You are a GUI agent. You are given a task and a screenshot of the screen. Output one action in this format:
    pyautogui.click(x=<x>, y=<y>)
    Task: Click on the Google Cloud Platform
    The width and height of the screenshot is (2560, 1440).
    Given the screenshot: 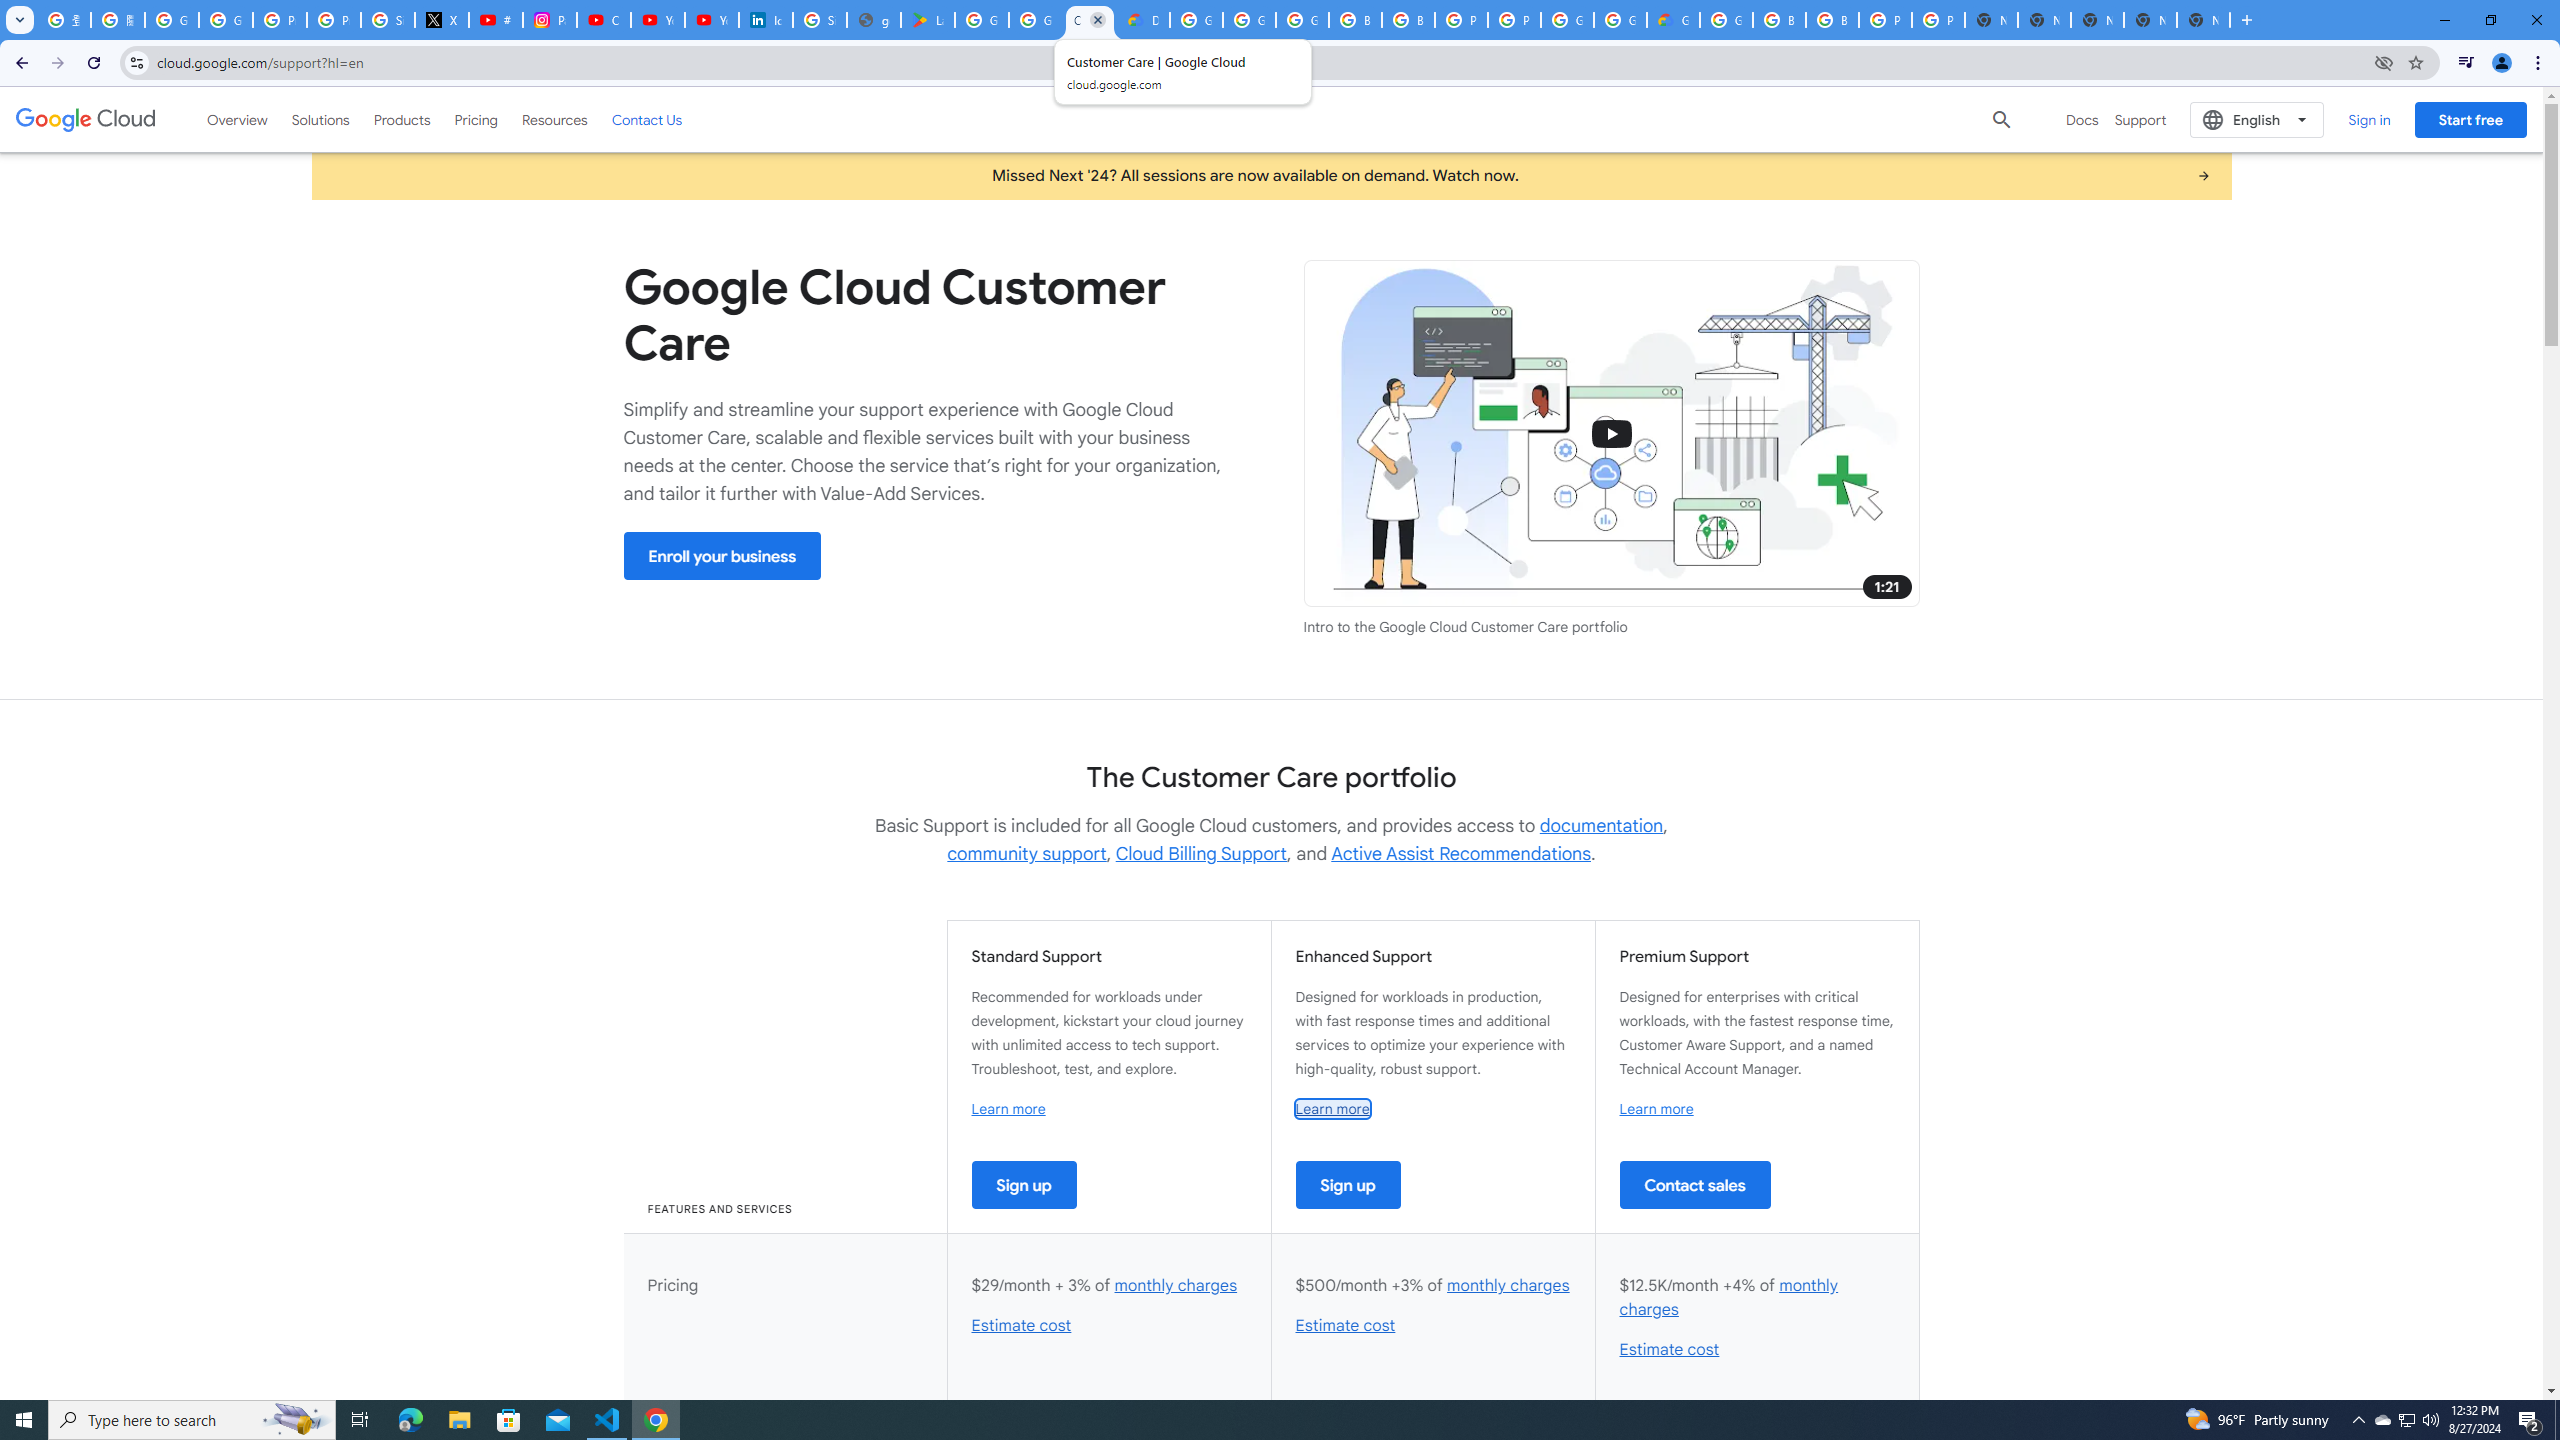 What is the action you would take?
    pyautogui.click(x=1196, y=20)
    